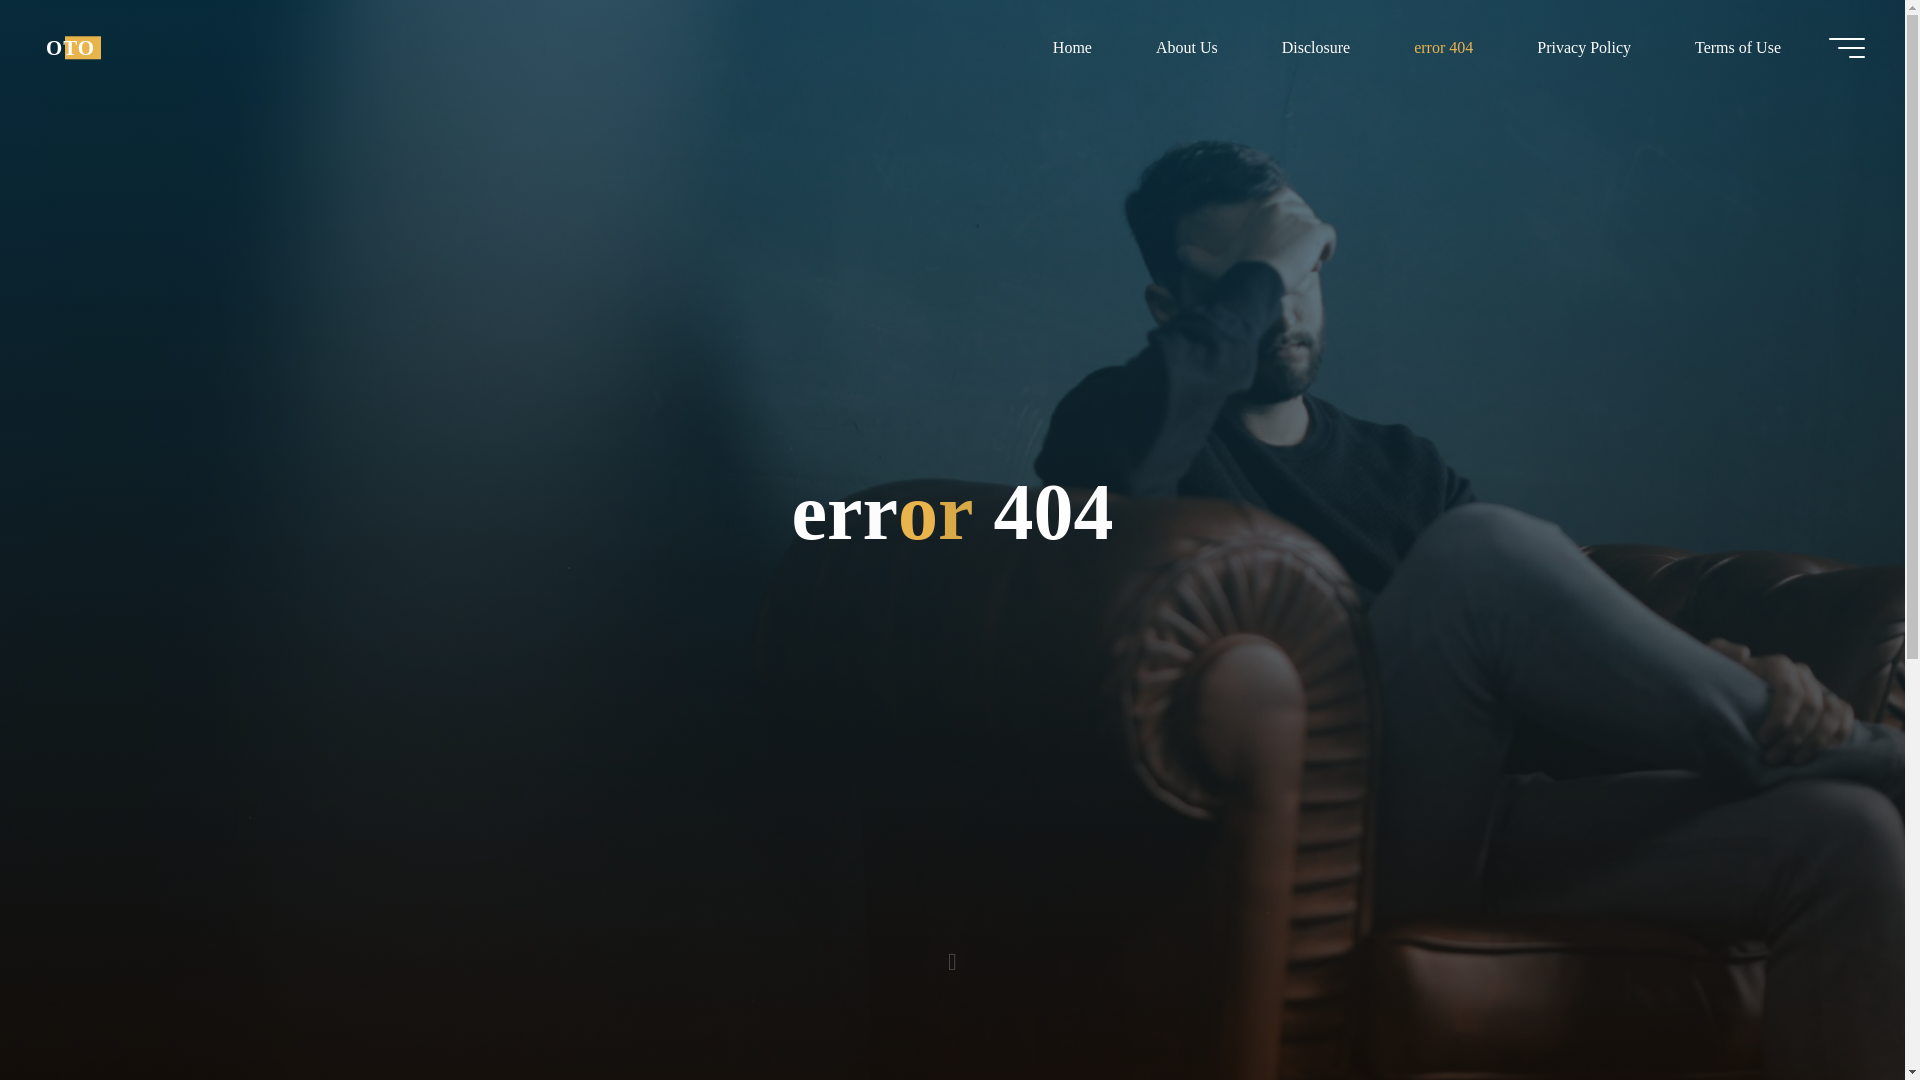 This screenshot has height=1080, width=1920. What do you see at coordinates (1737, 47) in the screenshot?
I see `Terms of Use` at bounding box center [1737, 47].